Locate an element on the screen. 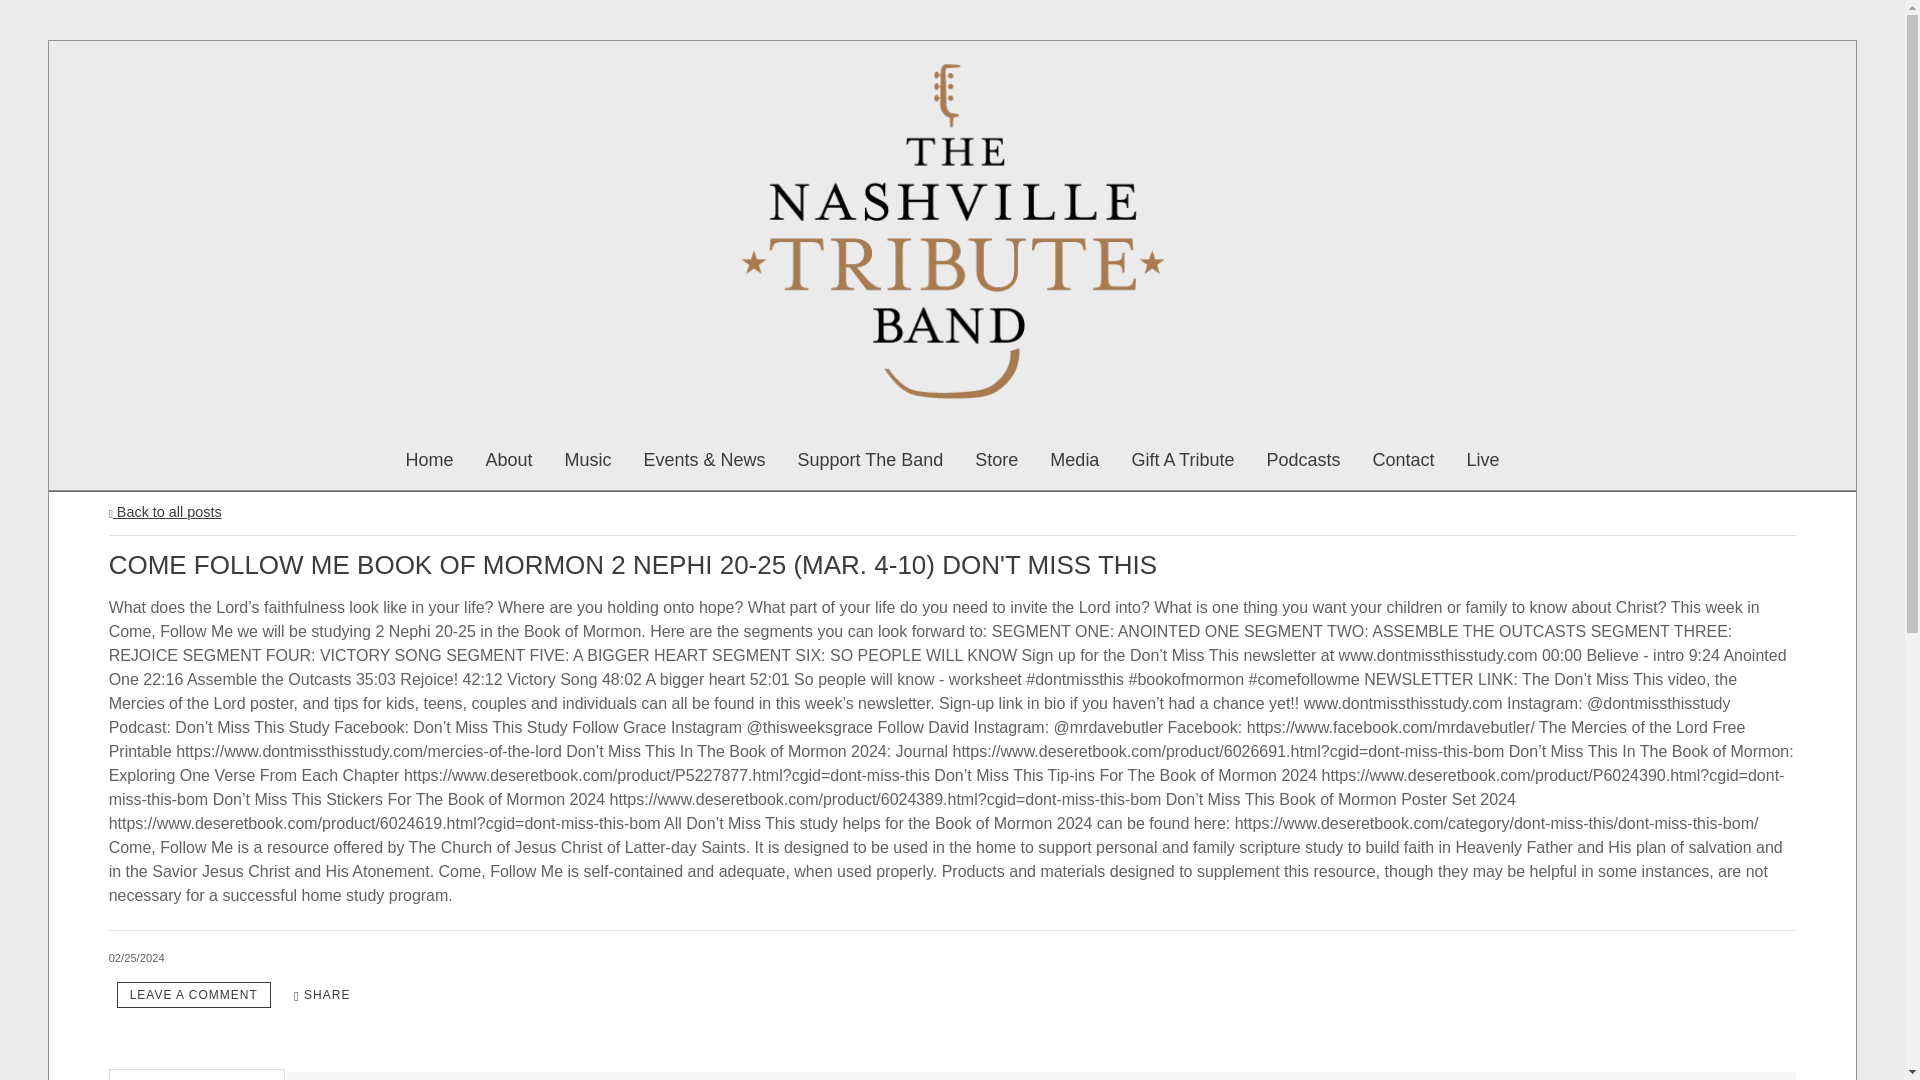 Image resolution: width=1920 pixels, height=1080 pixels. Back to all posts is located at coordinates (166, 512).